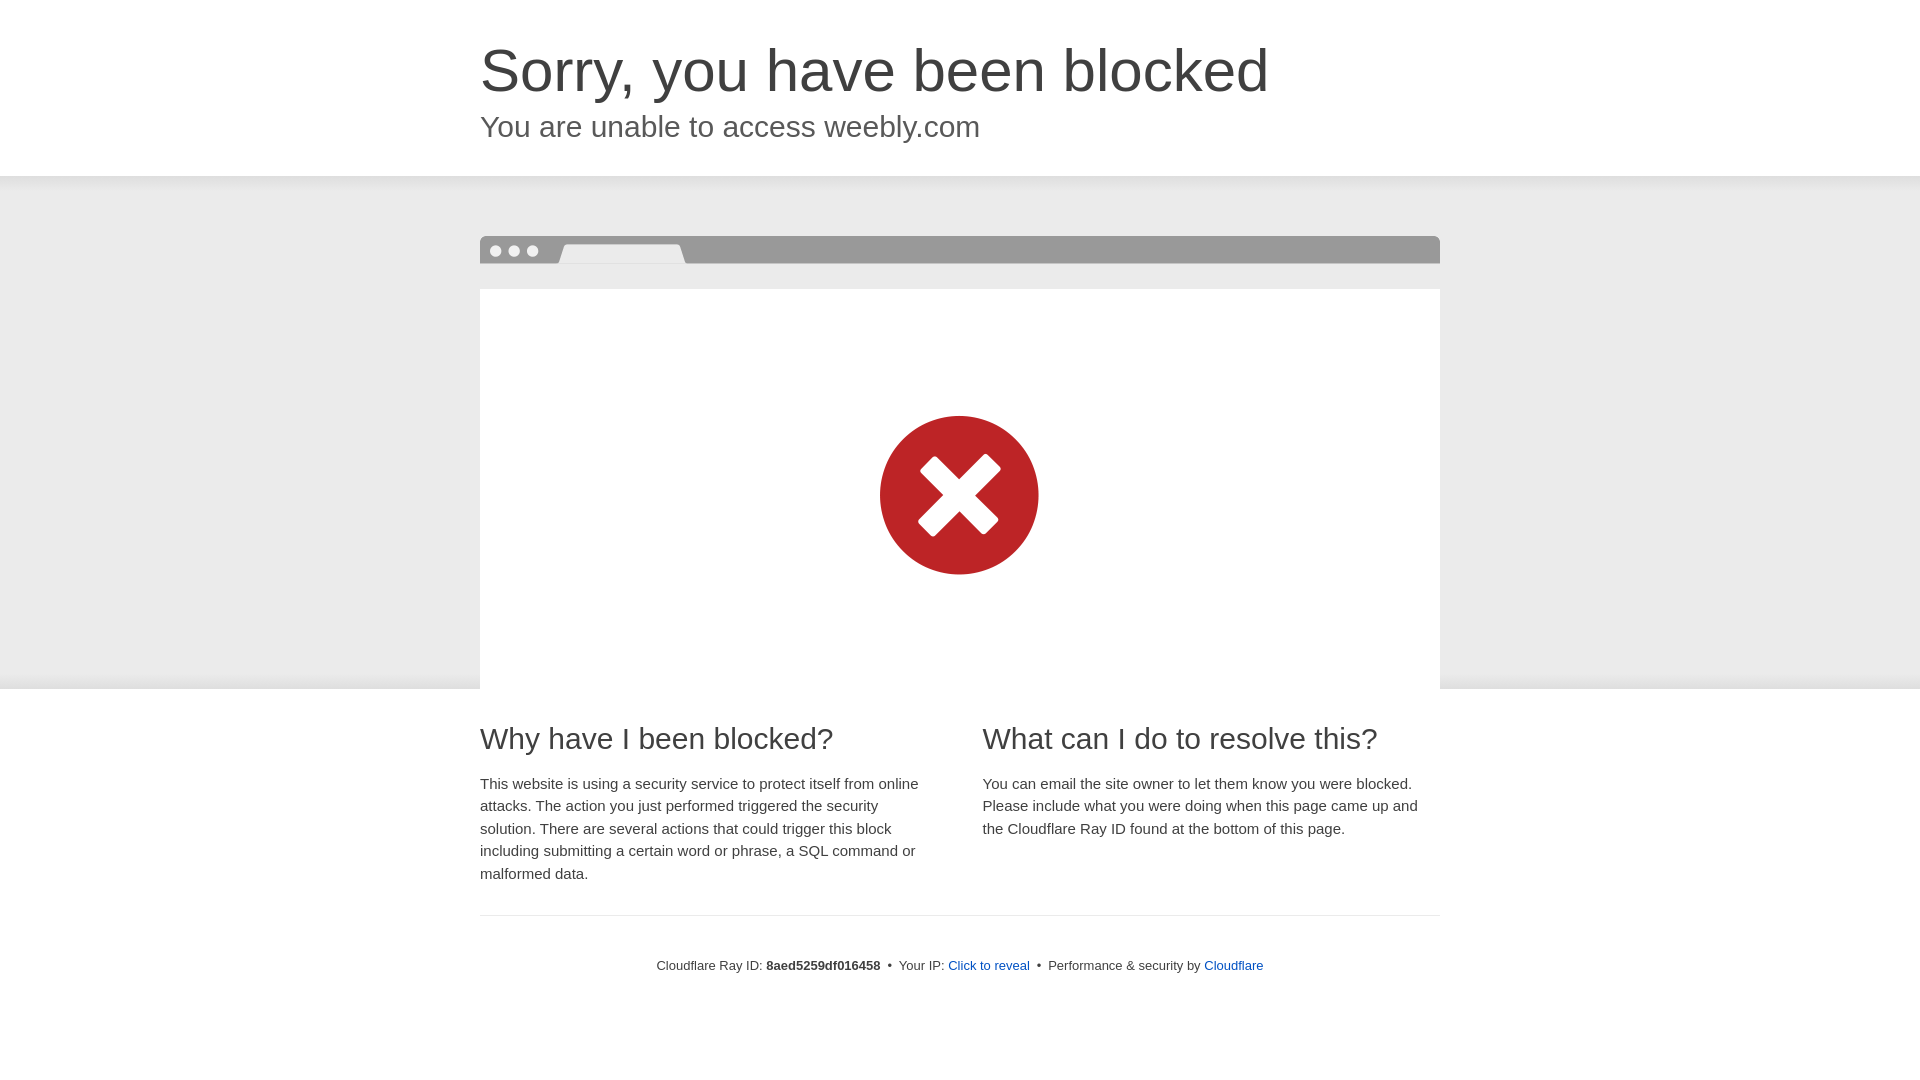  What do you see at coordinates (1233, 965) in the screenshot?
I see `Cloudflare` at bounding box center [1233, 965].